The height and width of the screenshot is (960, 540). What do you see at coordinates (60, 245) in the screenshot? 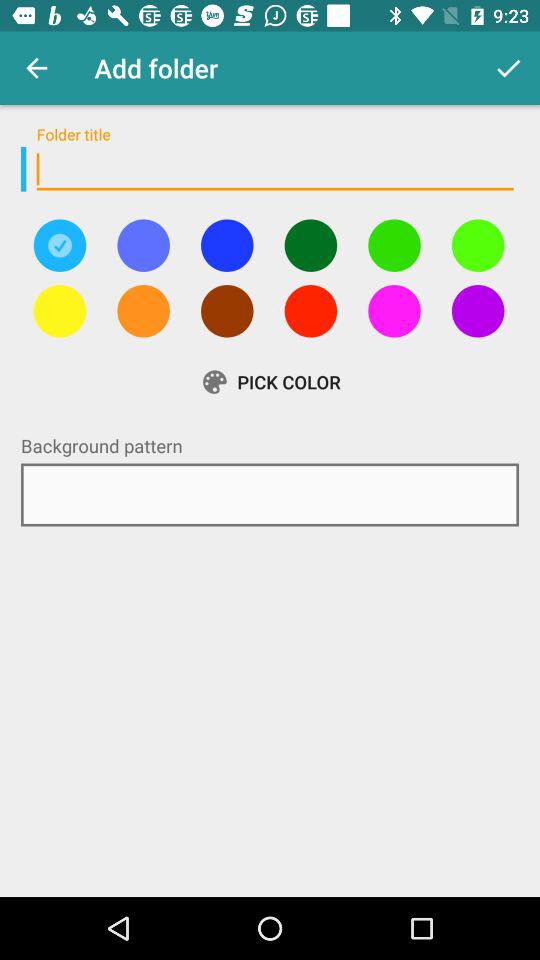
I see `select colours` at bounding box center [60, 245].